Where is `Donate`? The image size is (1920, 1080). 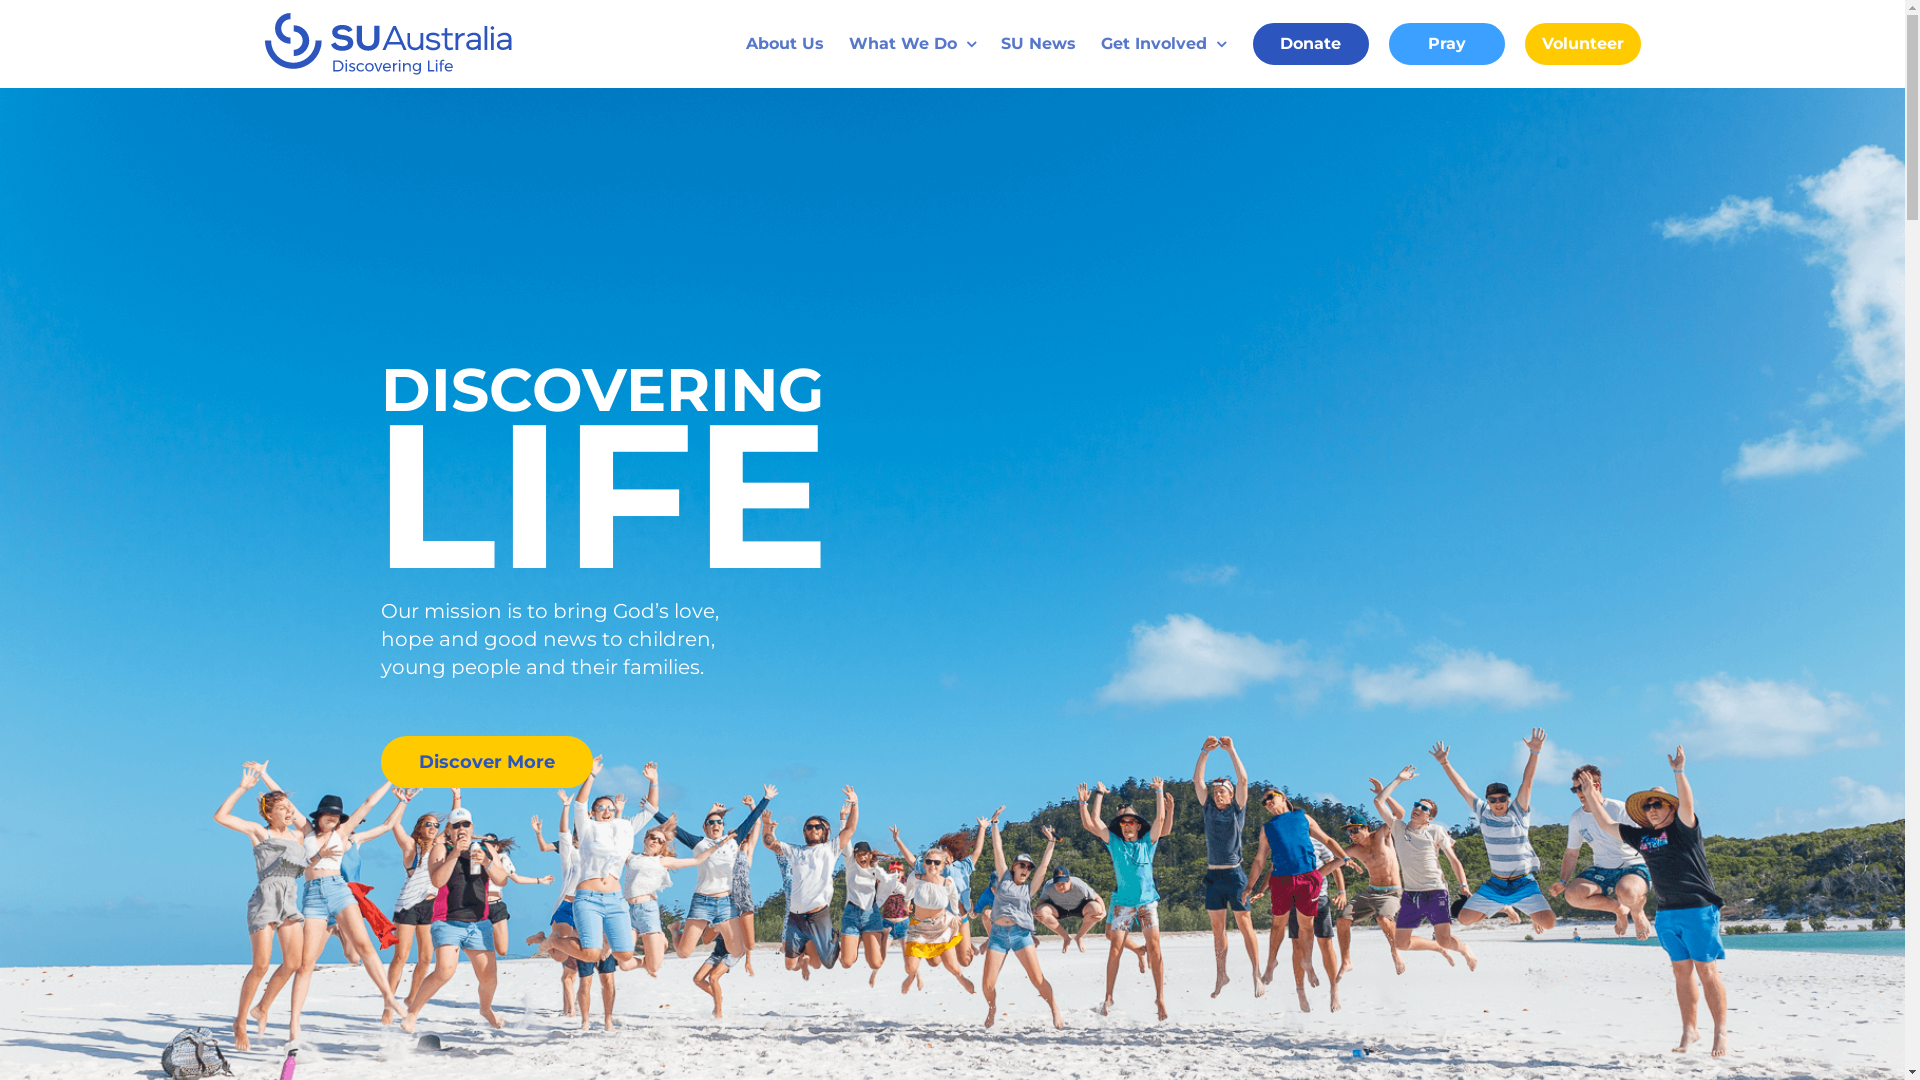
Donate is located at coordinates (1310, 44).